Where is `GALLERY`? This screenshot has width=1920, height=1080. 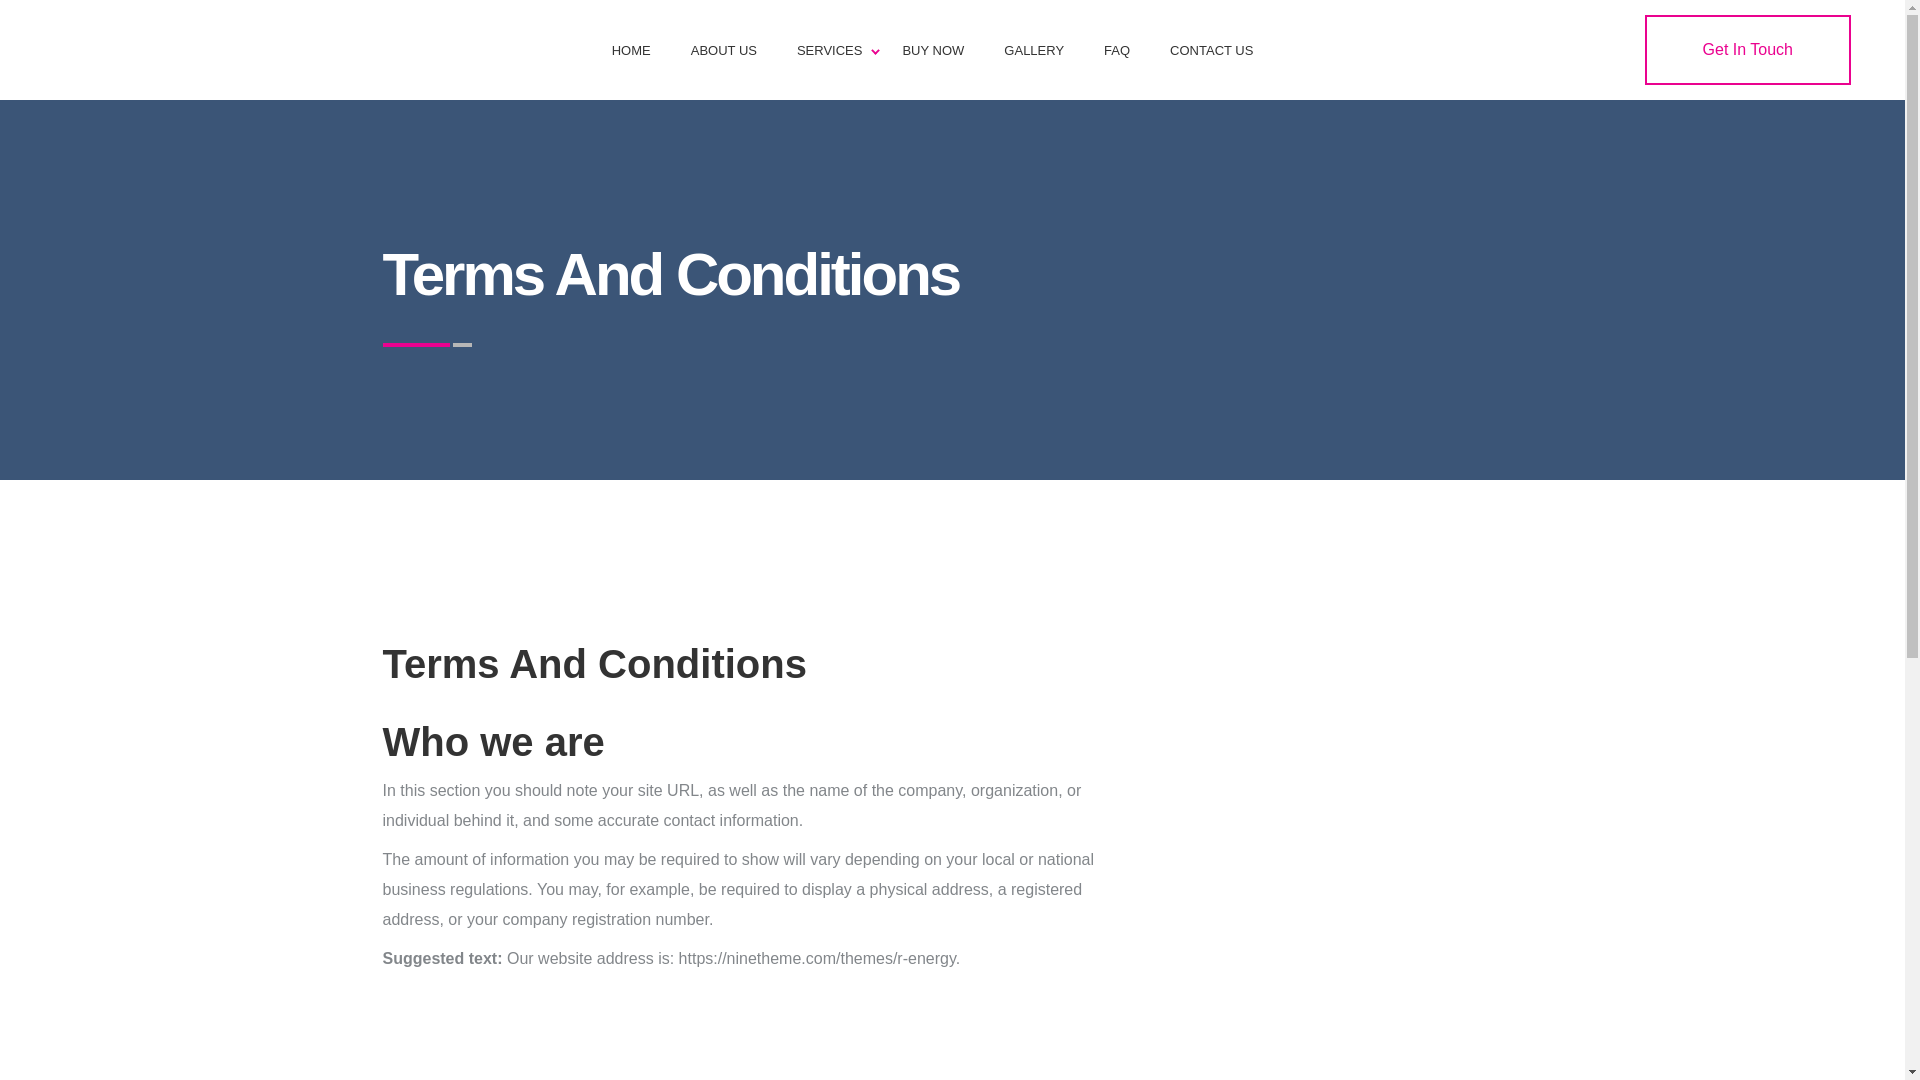 GALLERY is located at coordinates (1034, 50).